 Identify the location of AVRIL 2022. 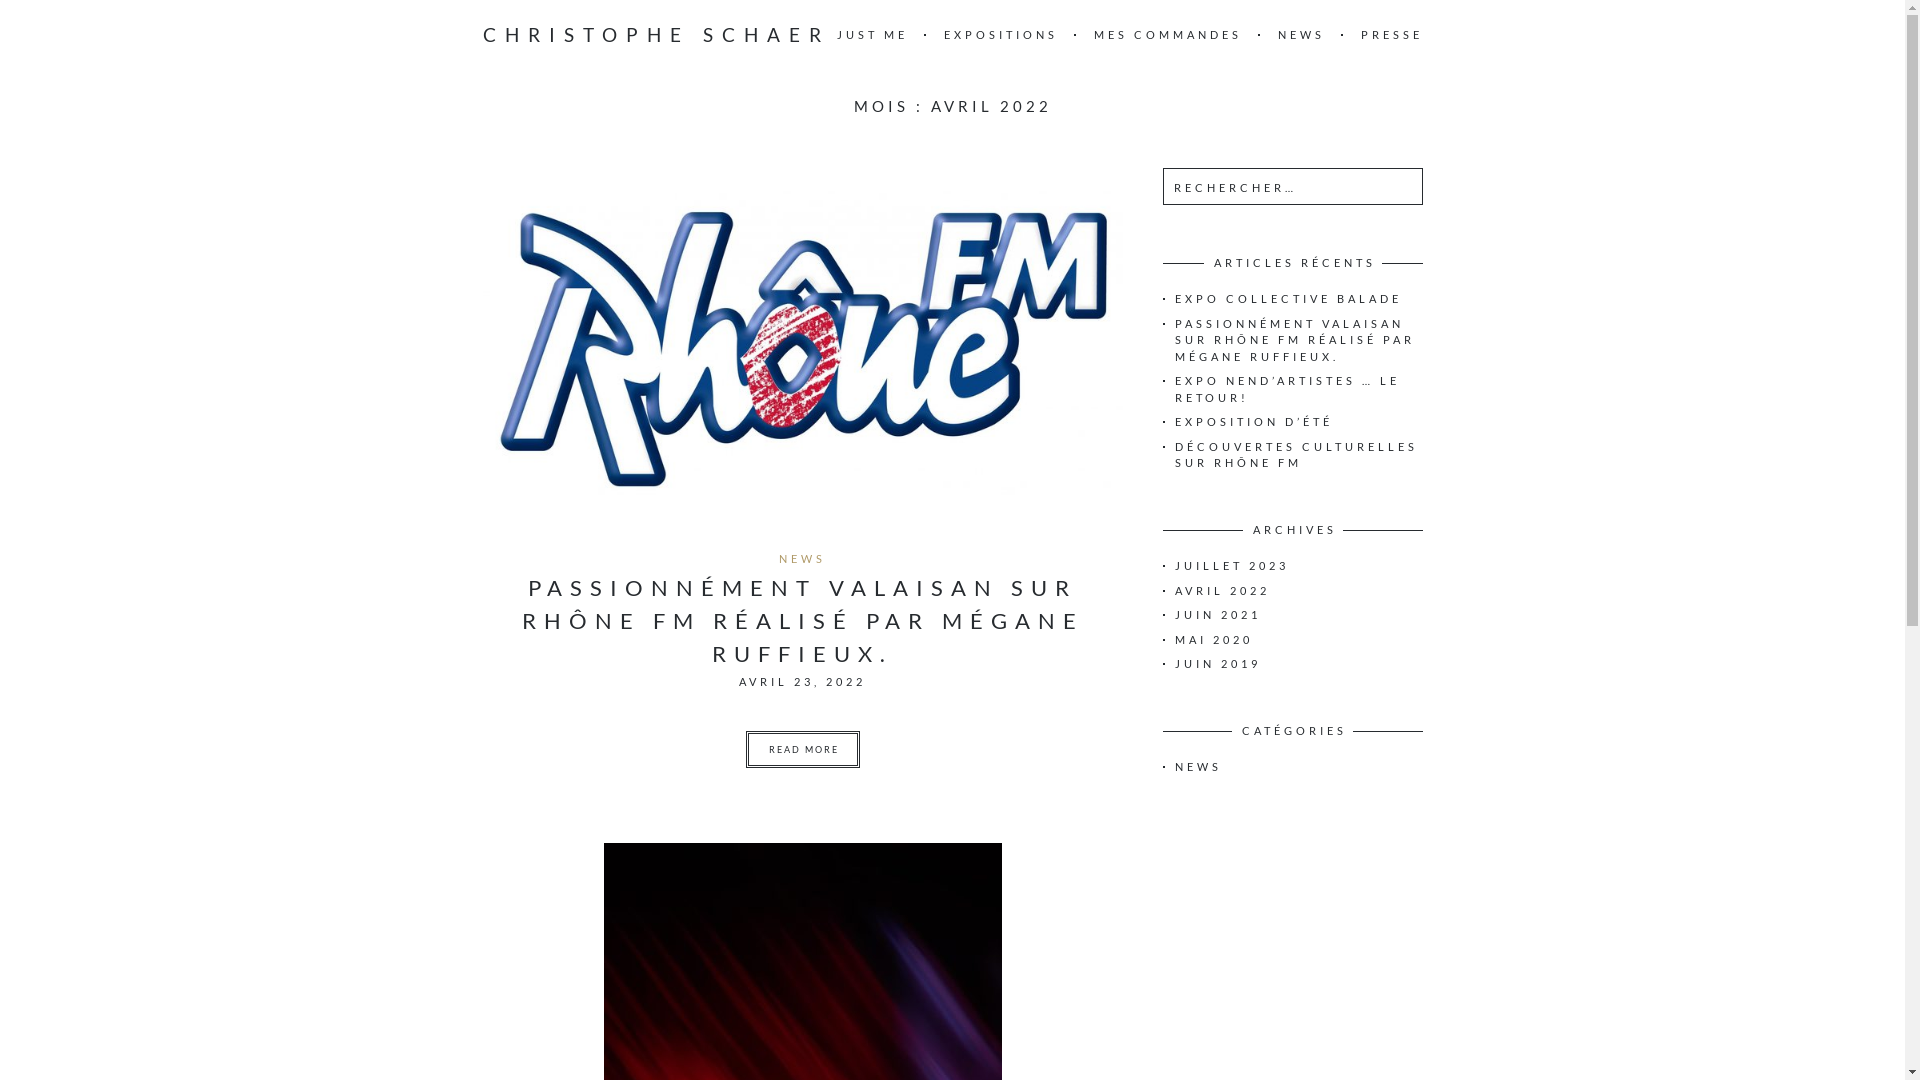
(1222, 590).